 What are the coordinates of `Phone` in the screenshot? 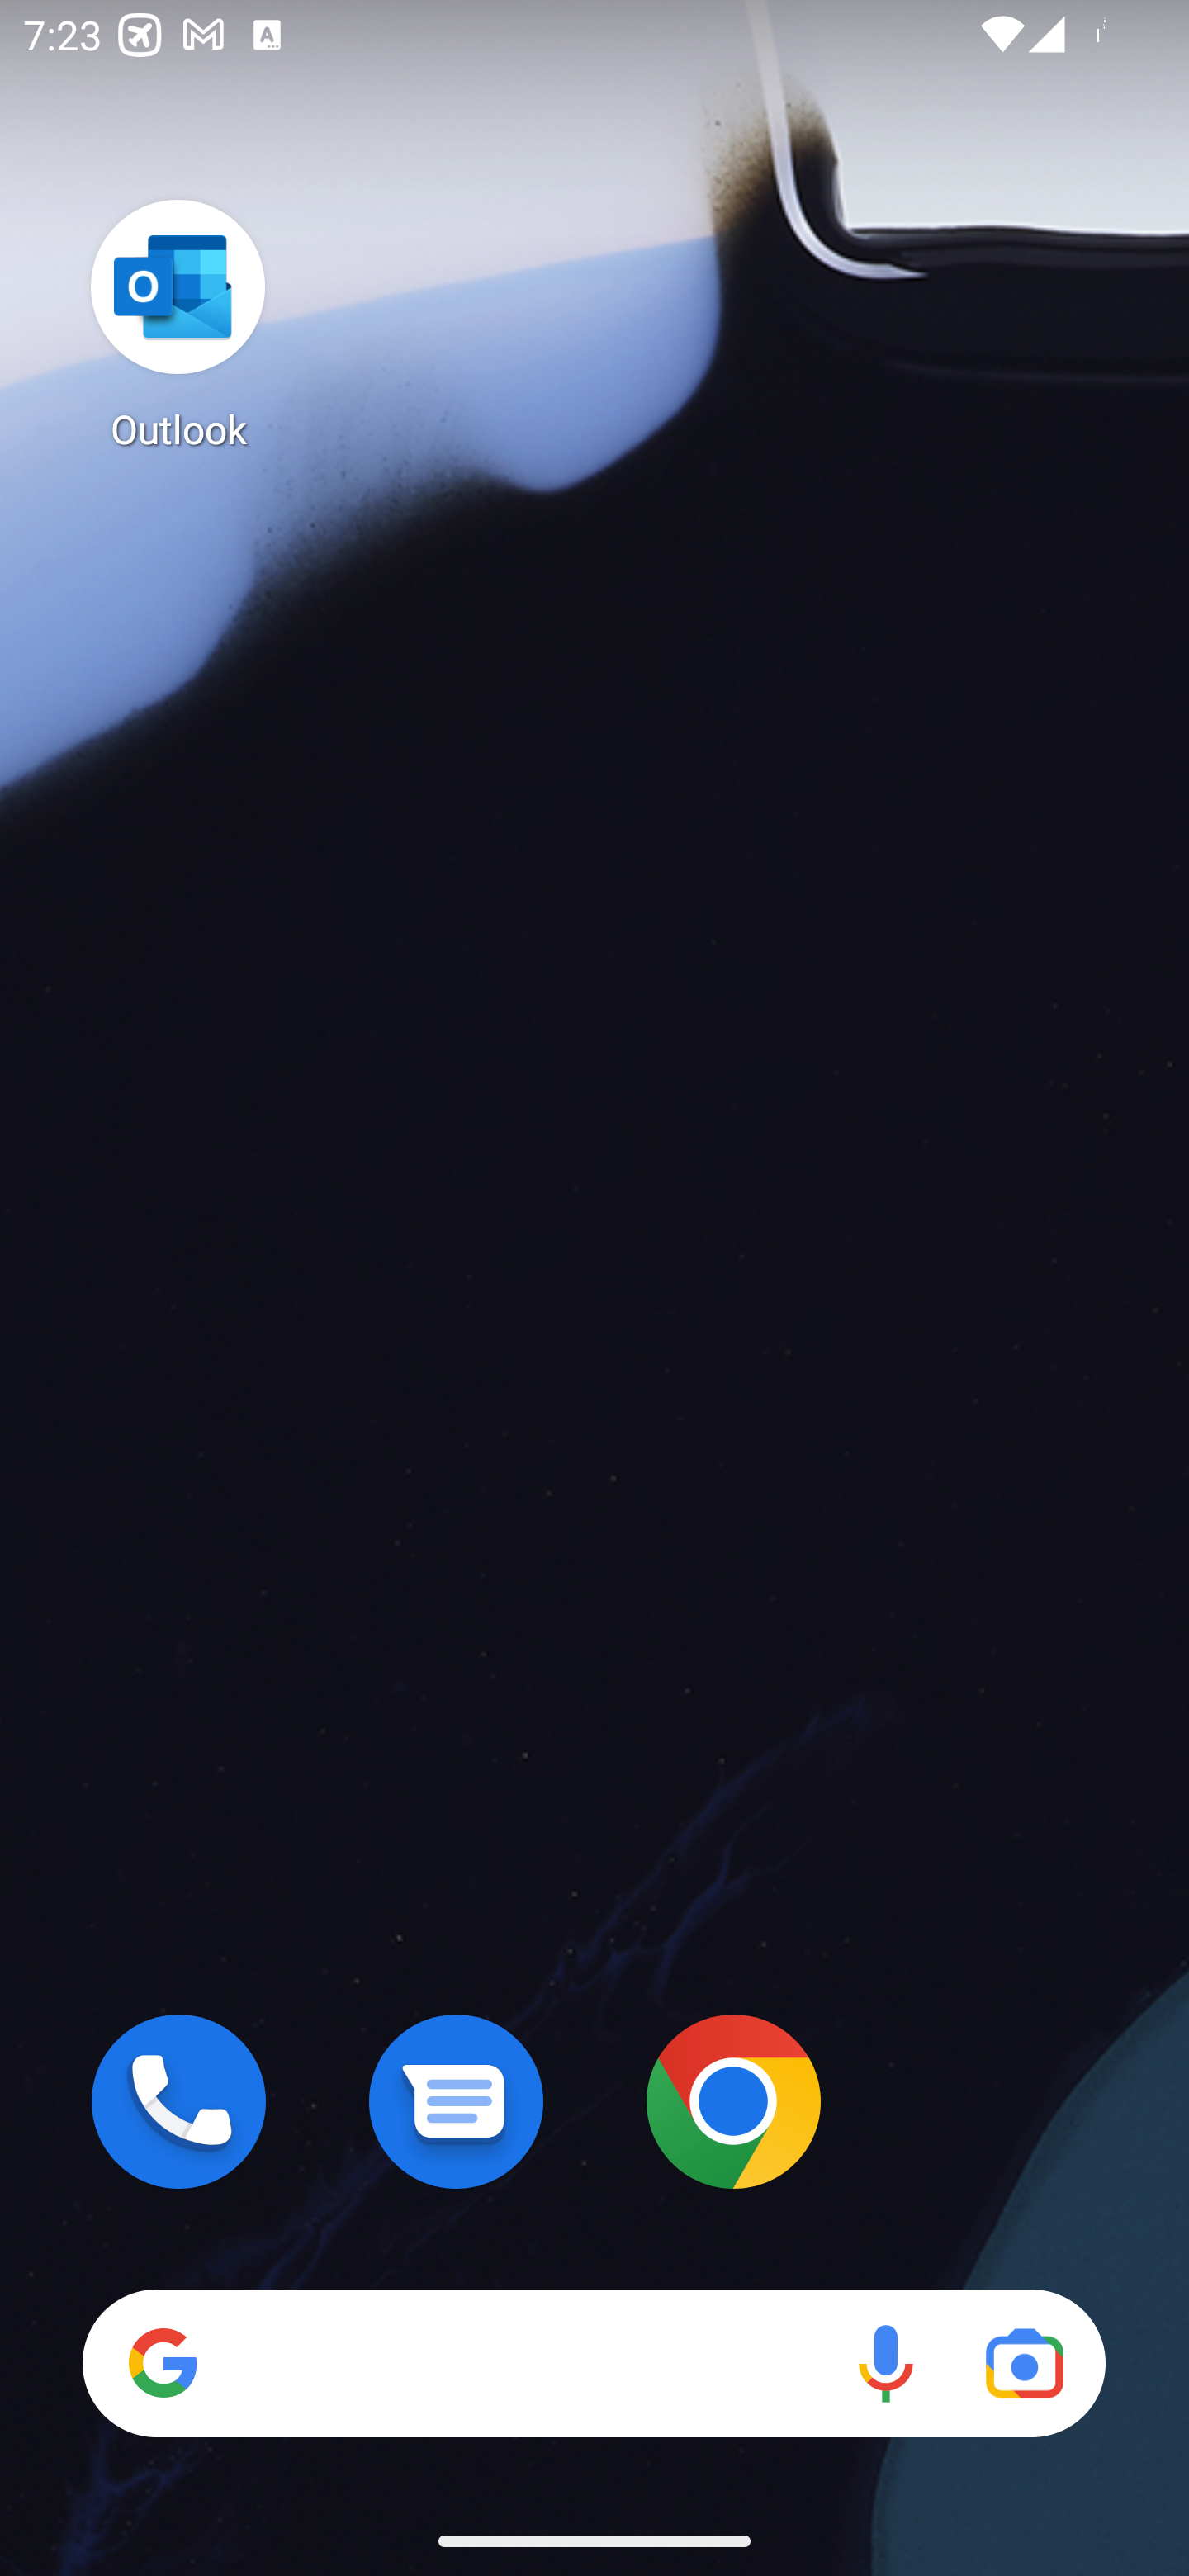 It's located at (178, 2101).